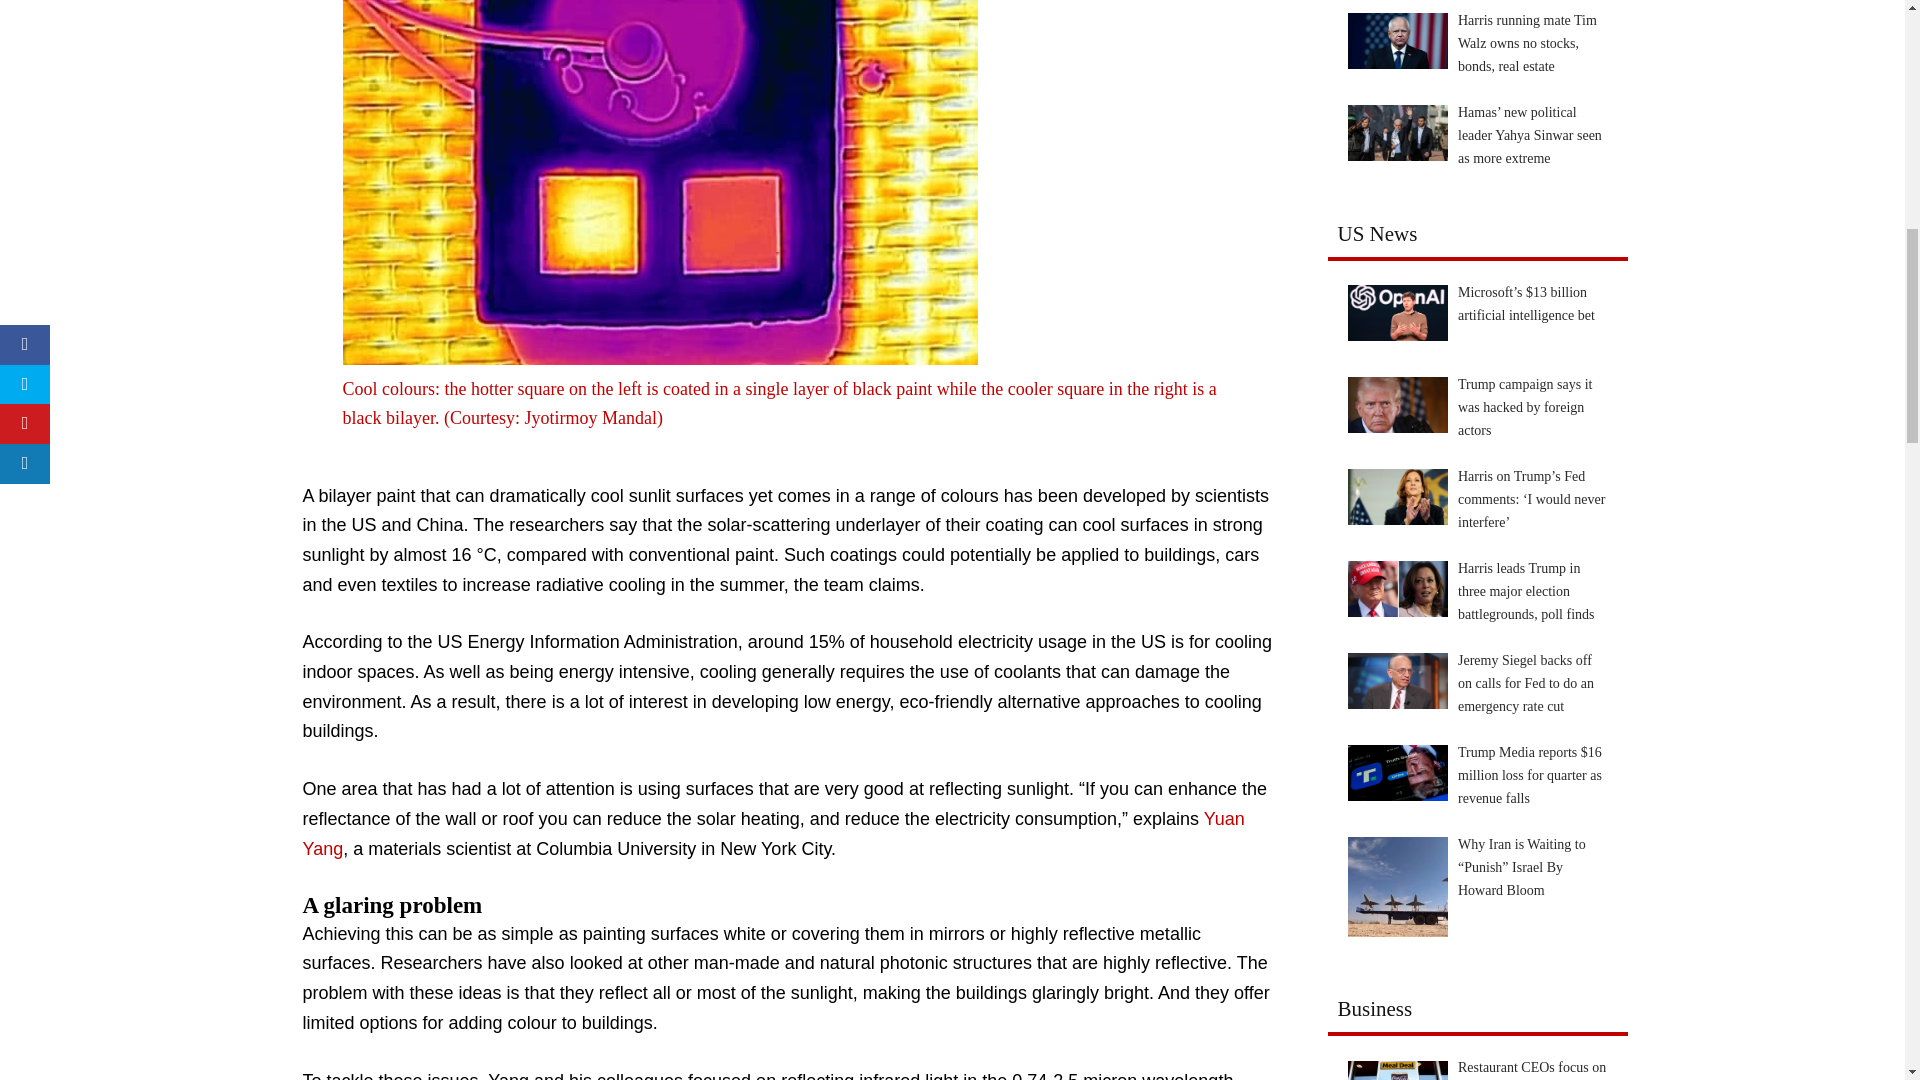  Describe the element at coordinates (1397, 404) in the screenshot. I see `Trump campaign says it was hacked by foreign actors` at that location.